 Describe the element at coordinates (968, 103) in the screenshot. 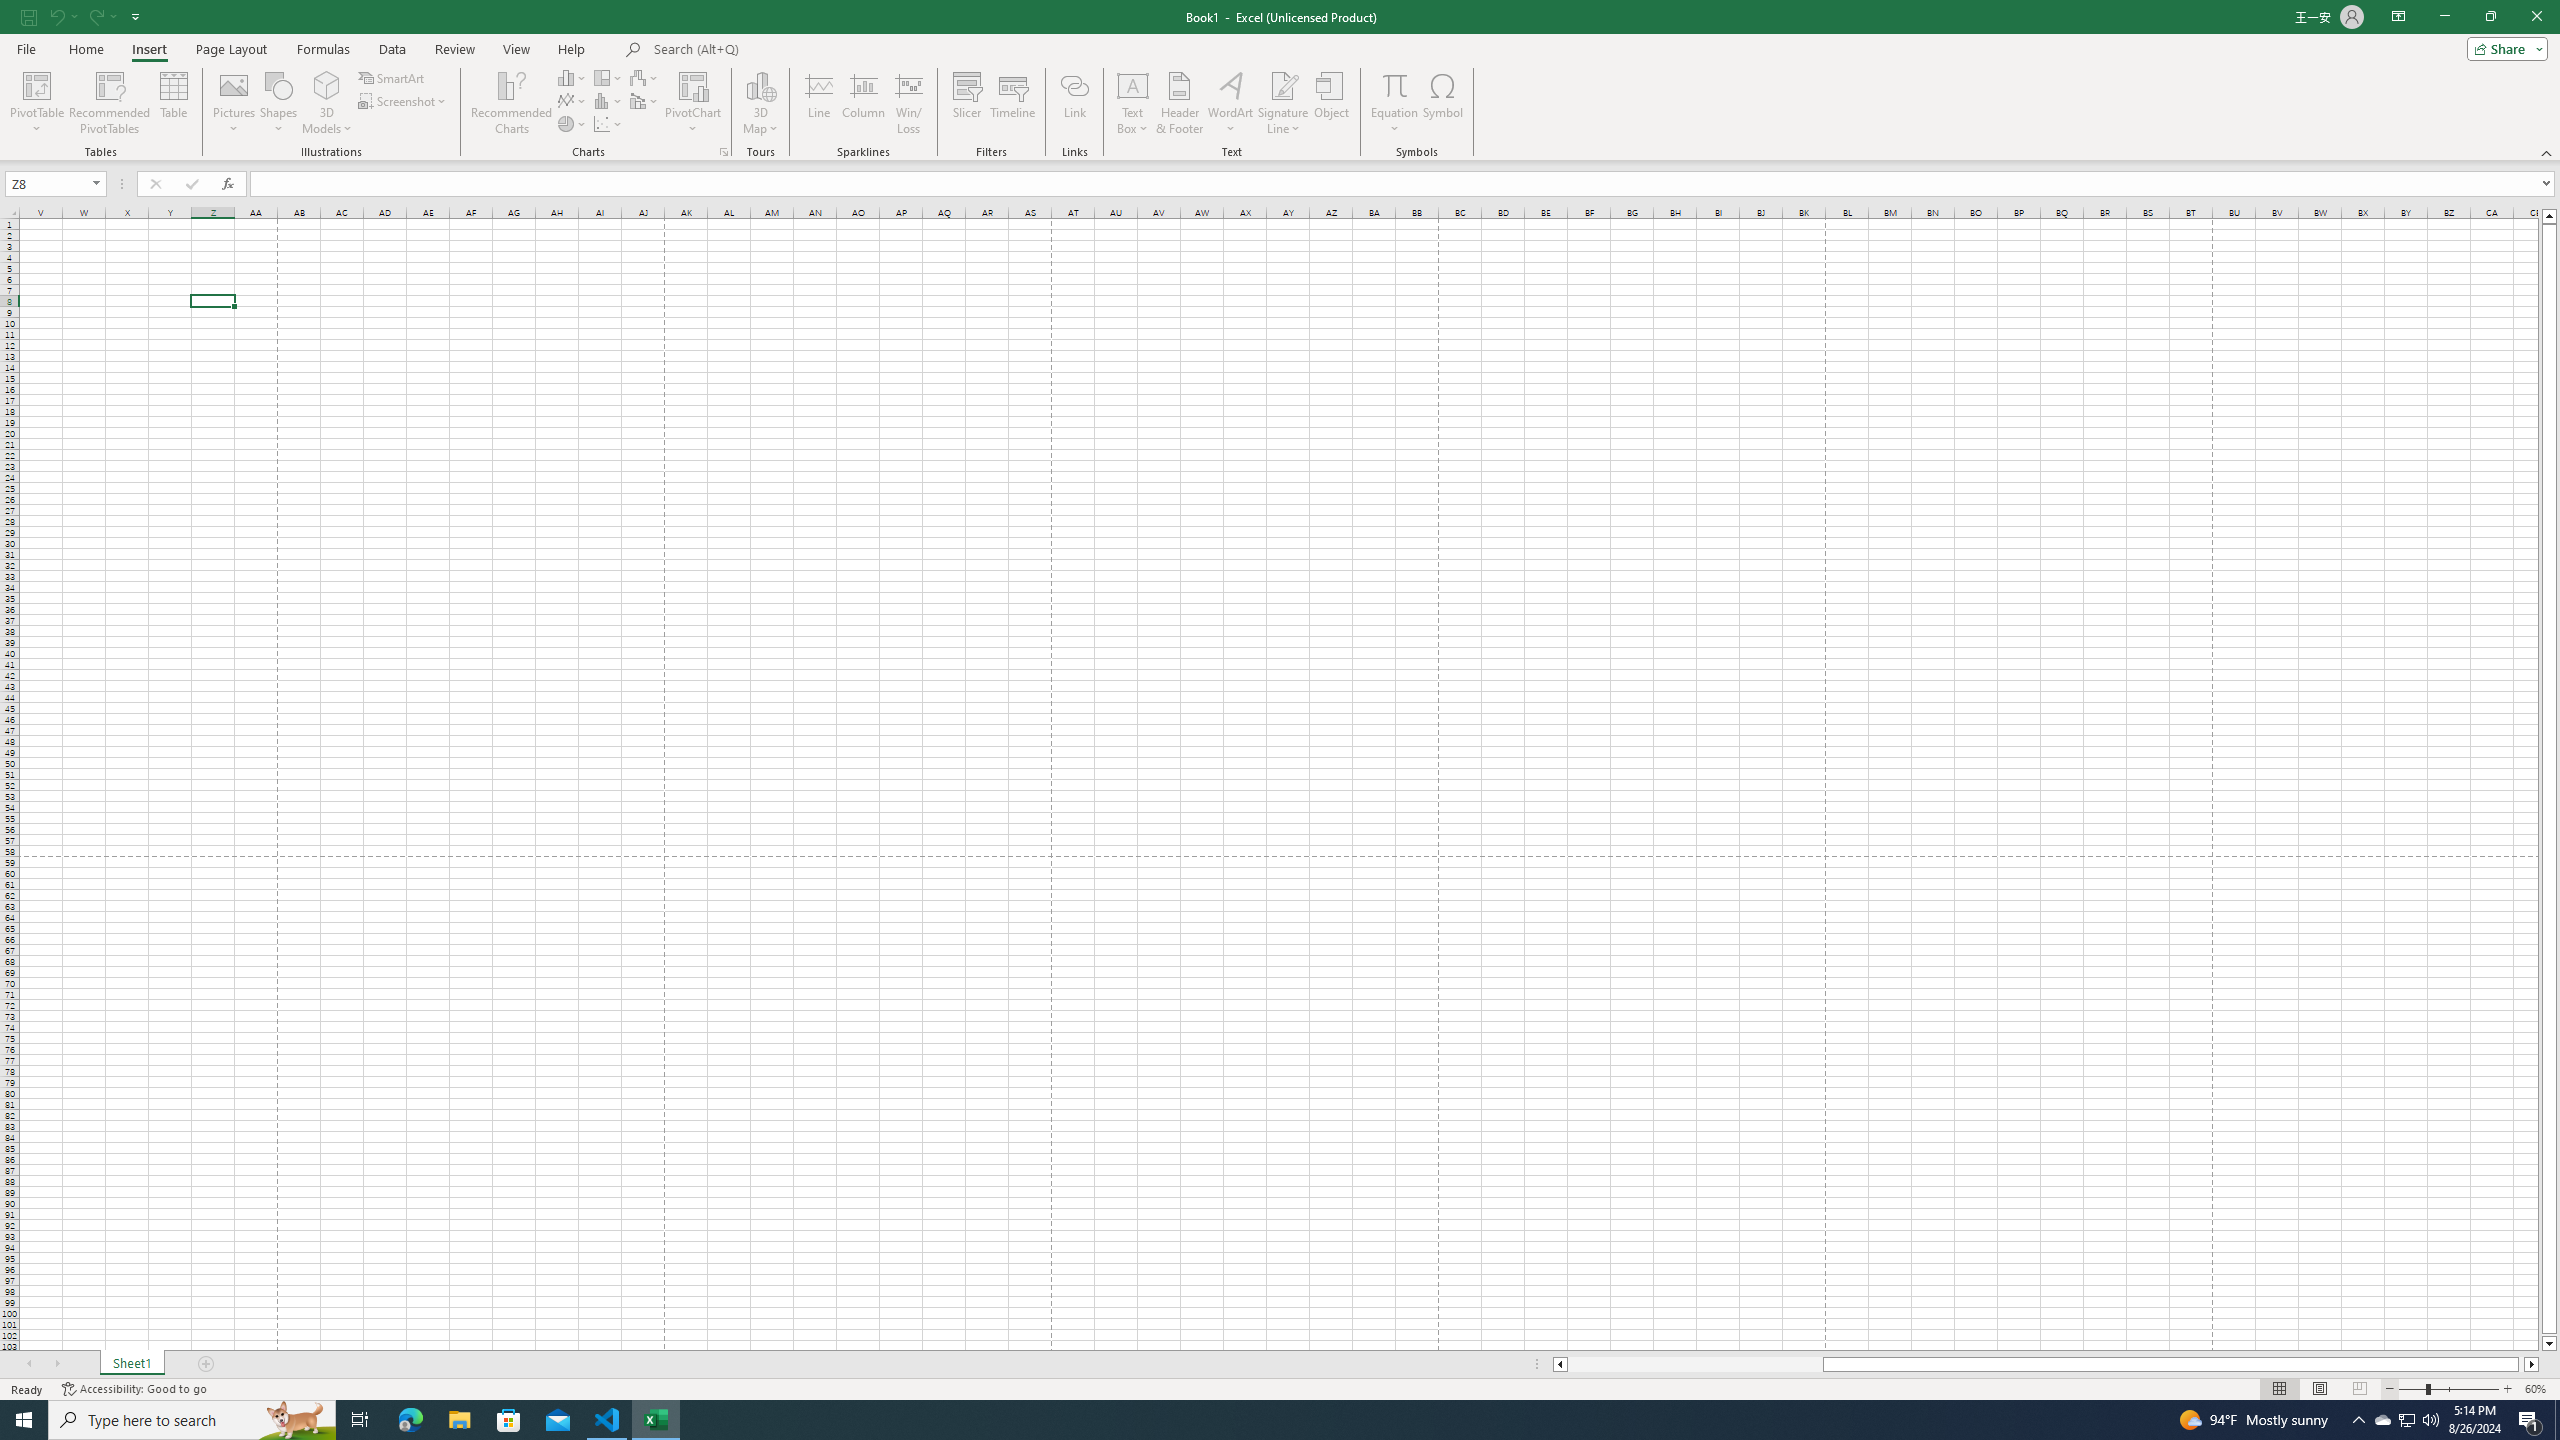

I see `Slicer...` at that location.